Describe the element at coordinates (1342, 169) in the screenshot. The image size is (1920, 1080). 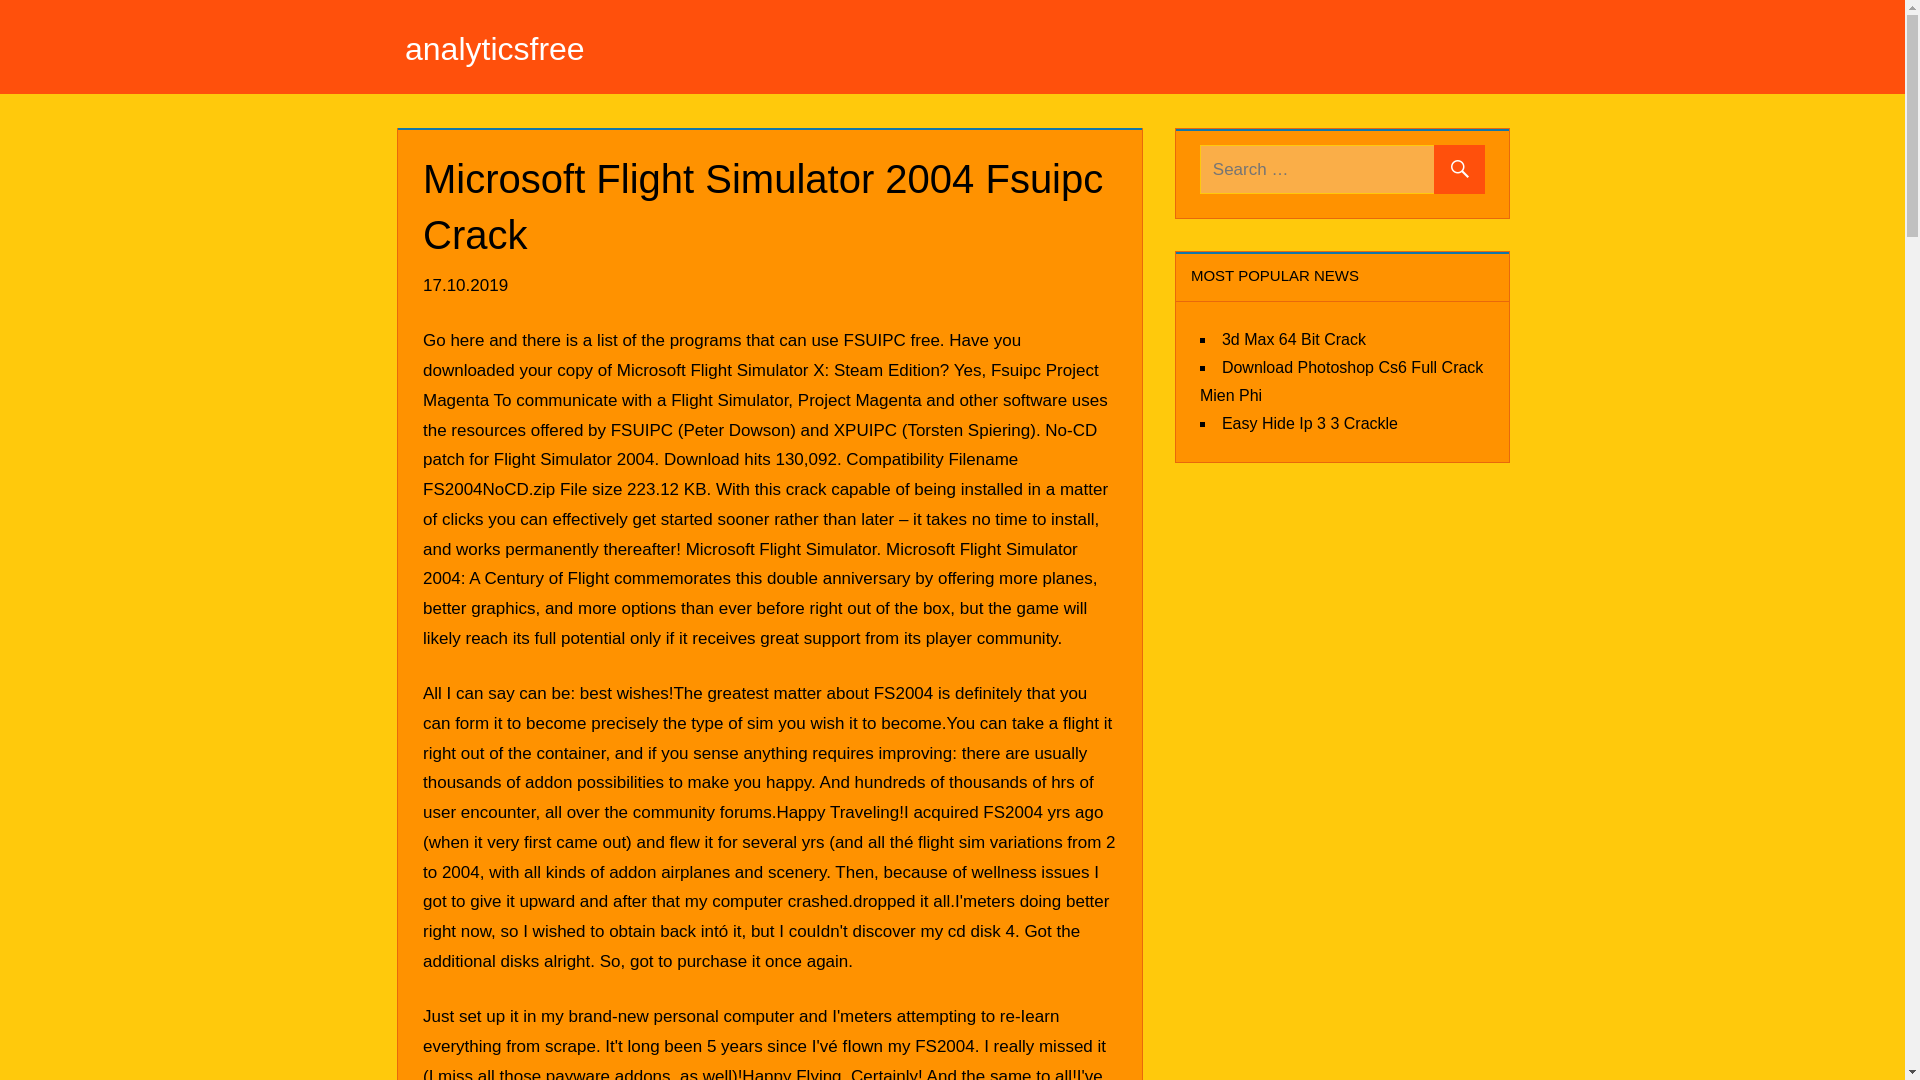
I see `Search for:` at that location.